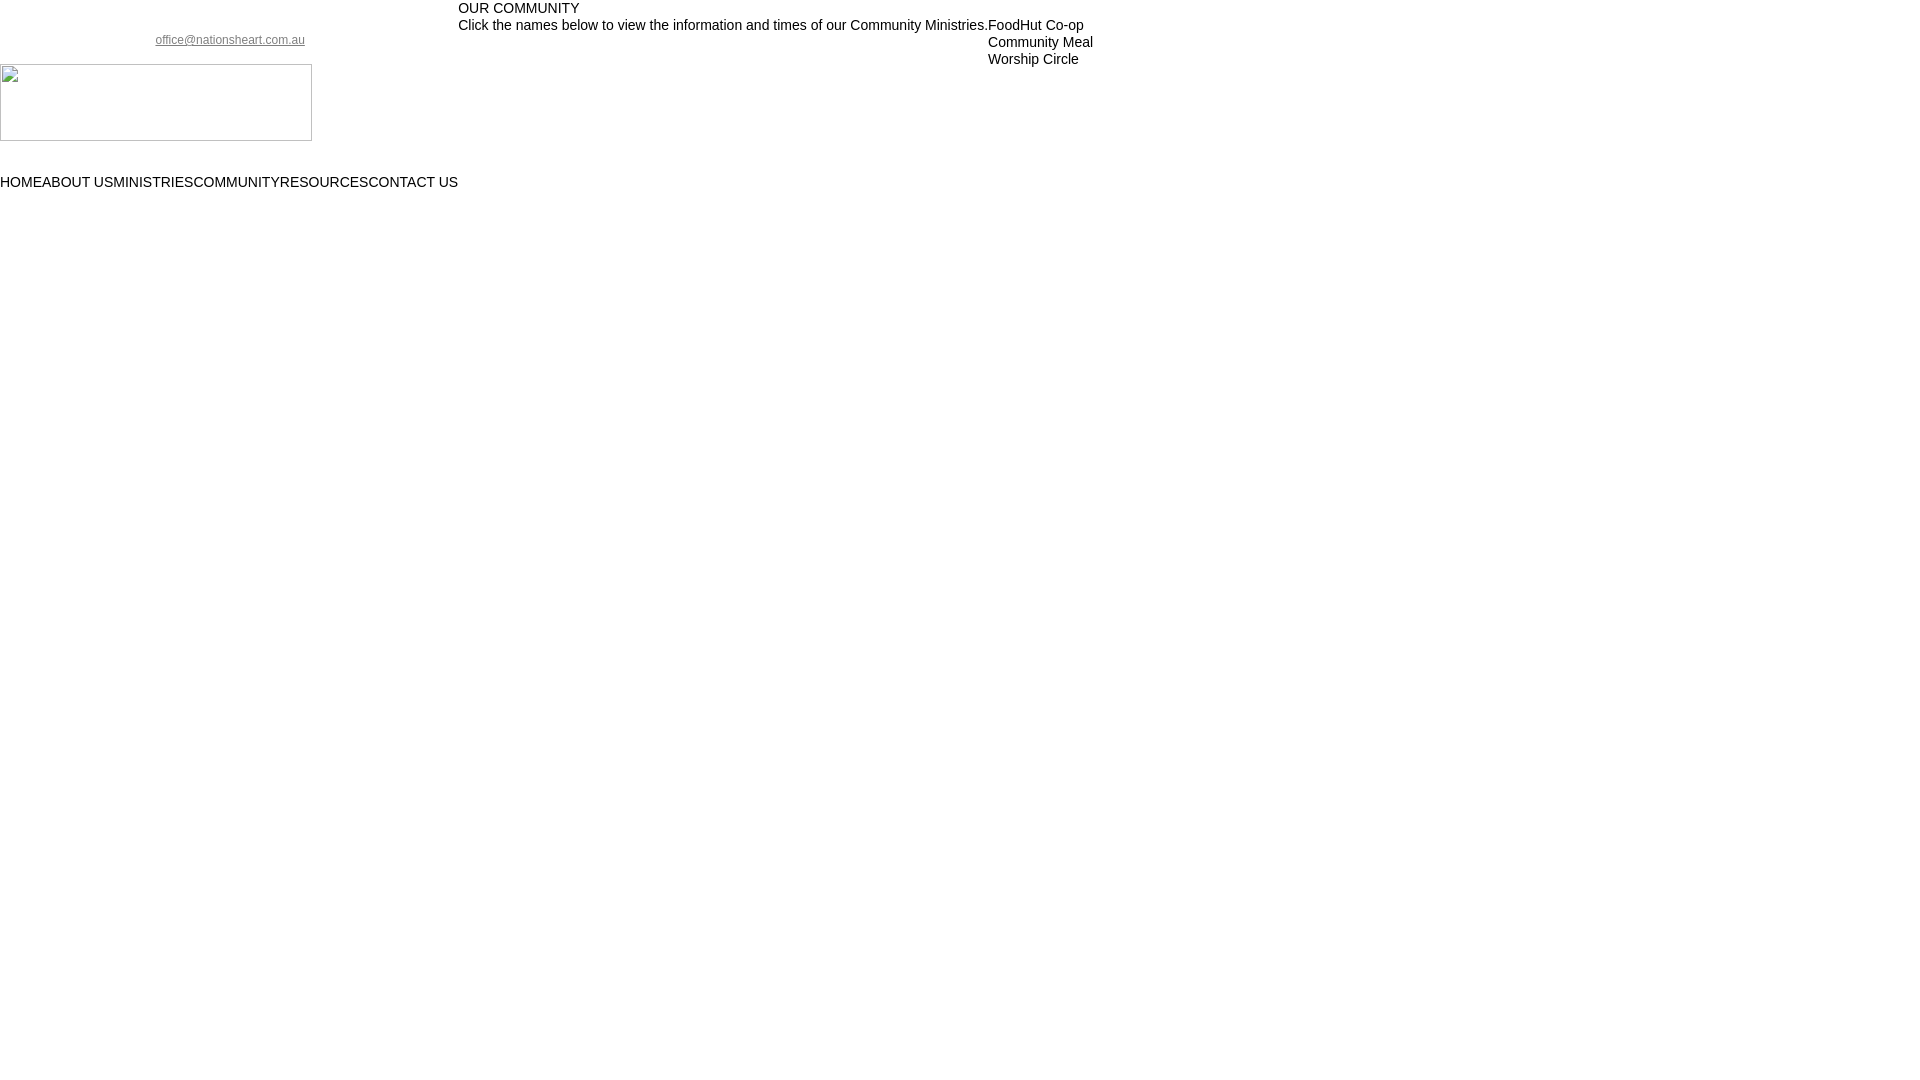 This screenshot has width=1920, height=1080. I want to click on COMMUNITY, so click(236, 182).